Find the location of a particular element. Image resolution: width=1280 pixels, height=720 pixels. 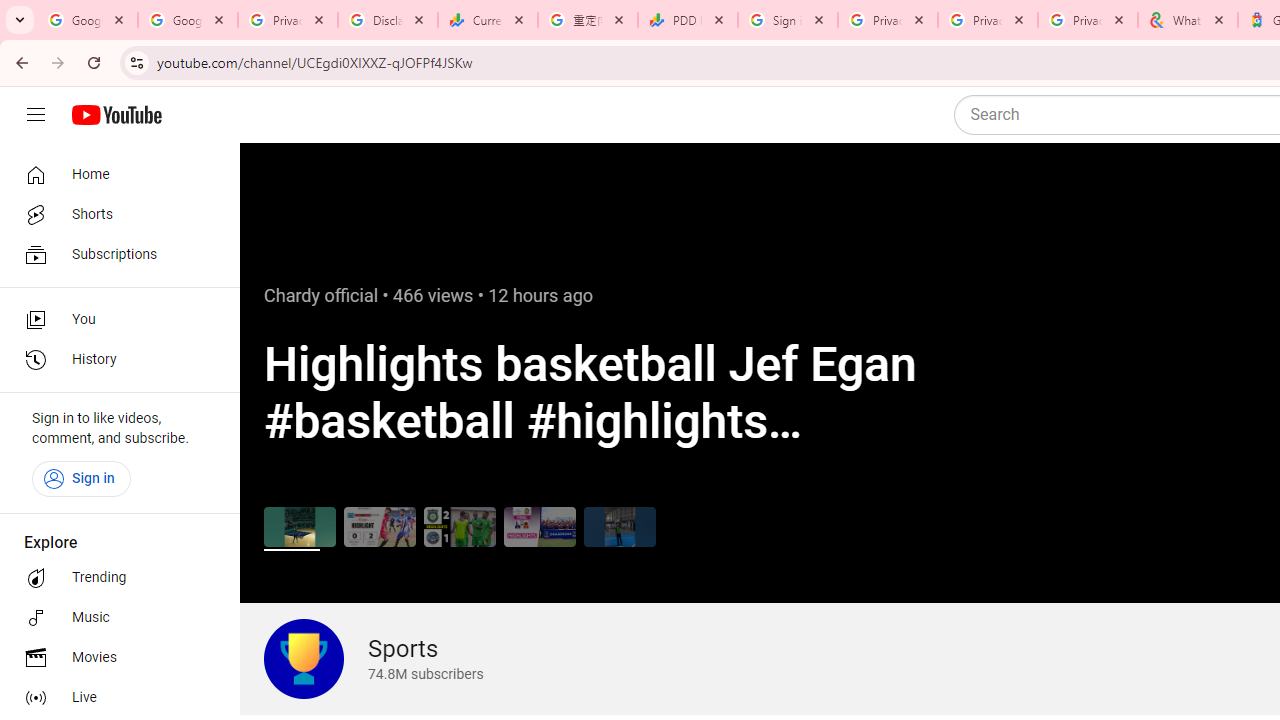

Shorts is located at coordinates (114, 214).